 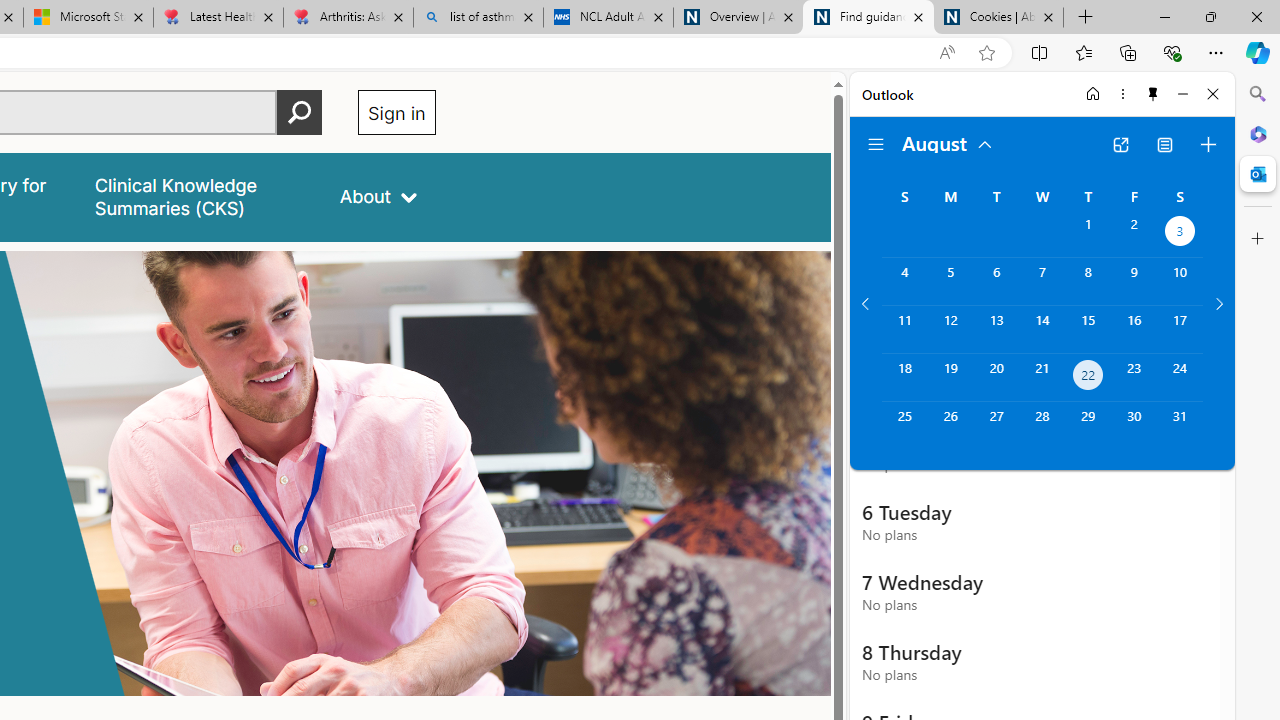 I want to click on Close tab, so click(x=1048, y=16).